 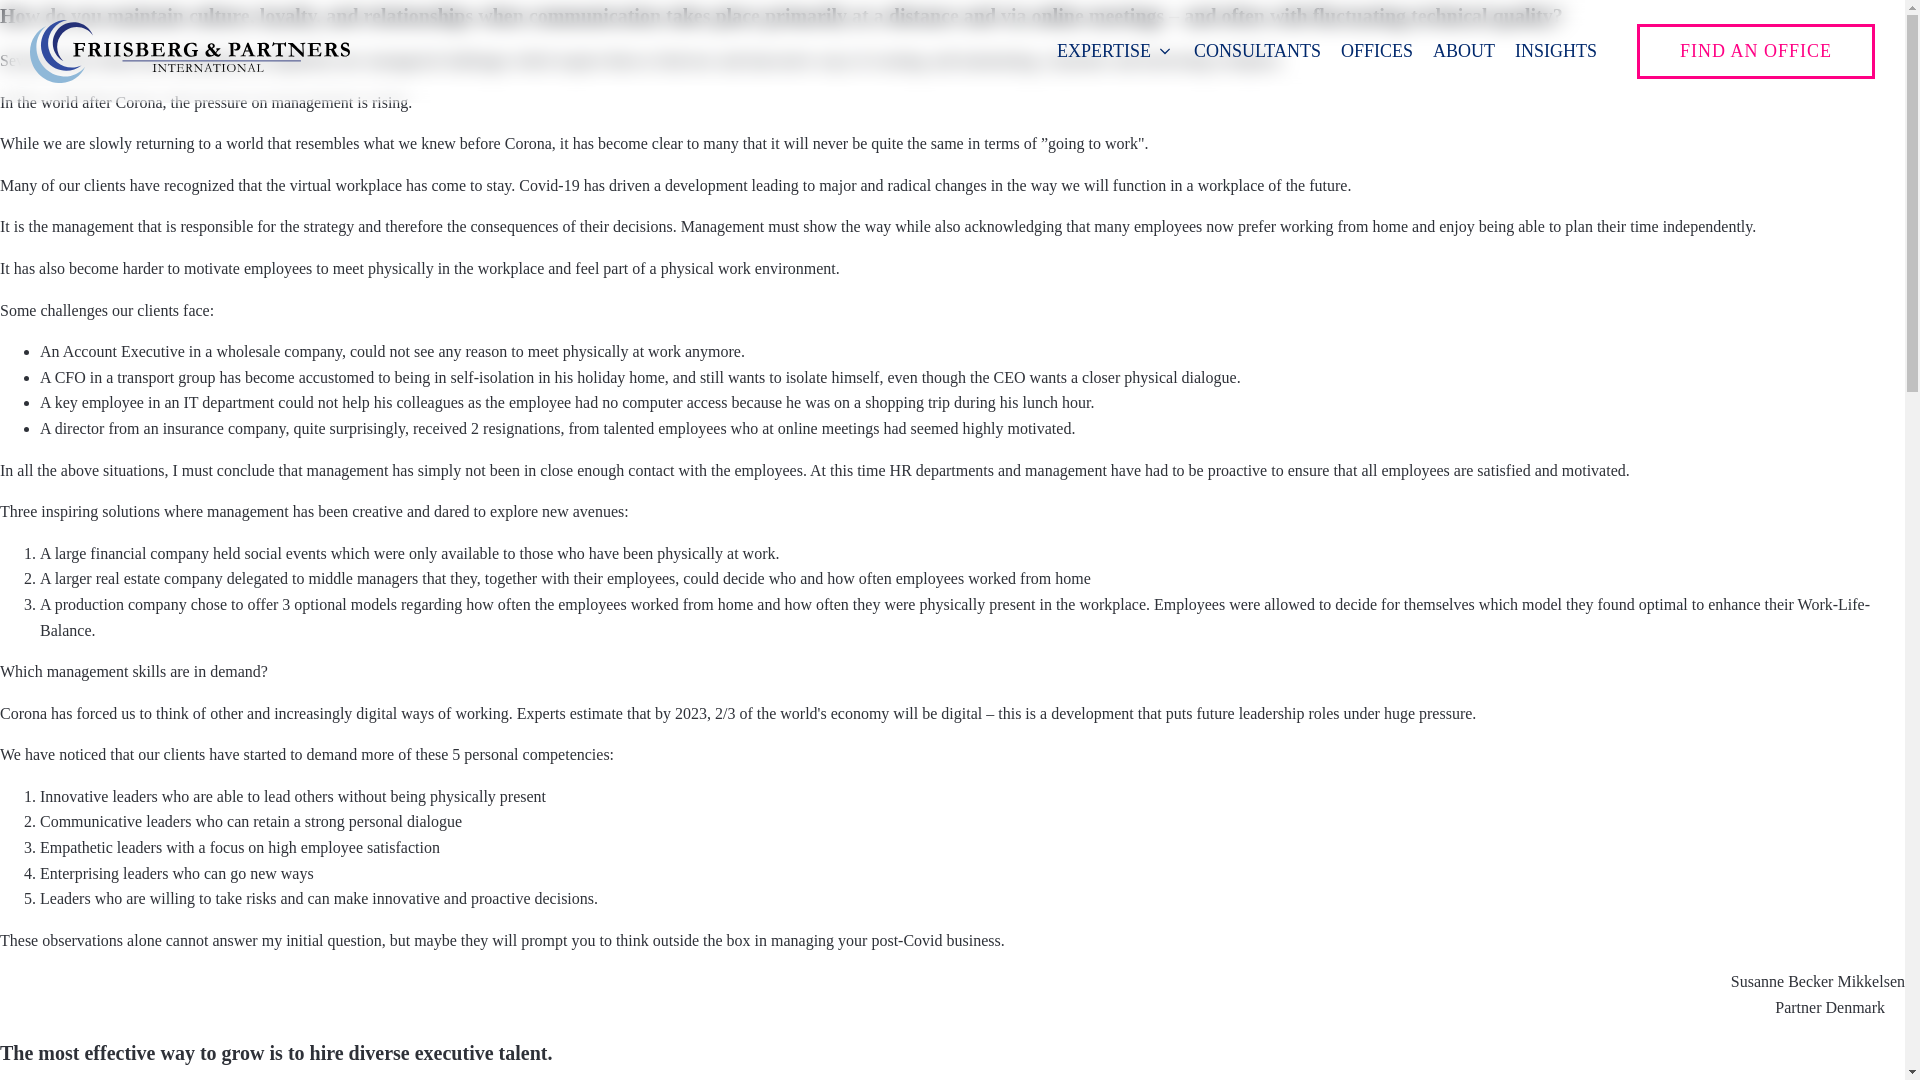 What do you see at coordinates (1556, 50) in the screenshot?
I see `INSIGHTS` at bounding box center [1556, 50].